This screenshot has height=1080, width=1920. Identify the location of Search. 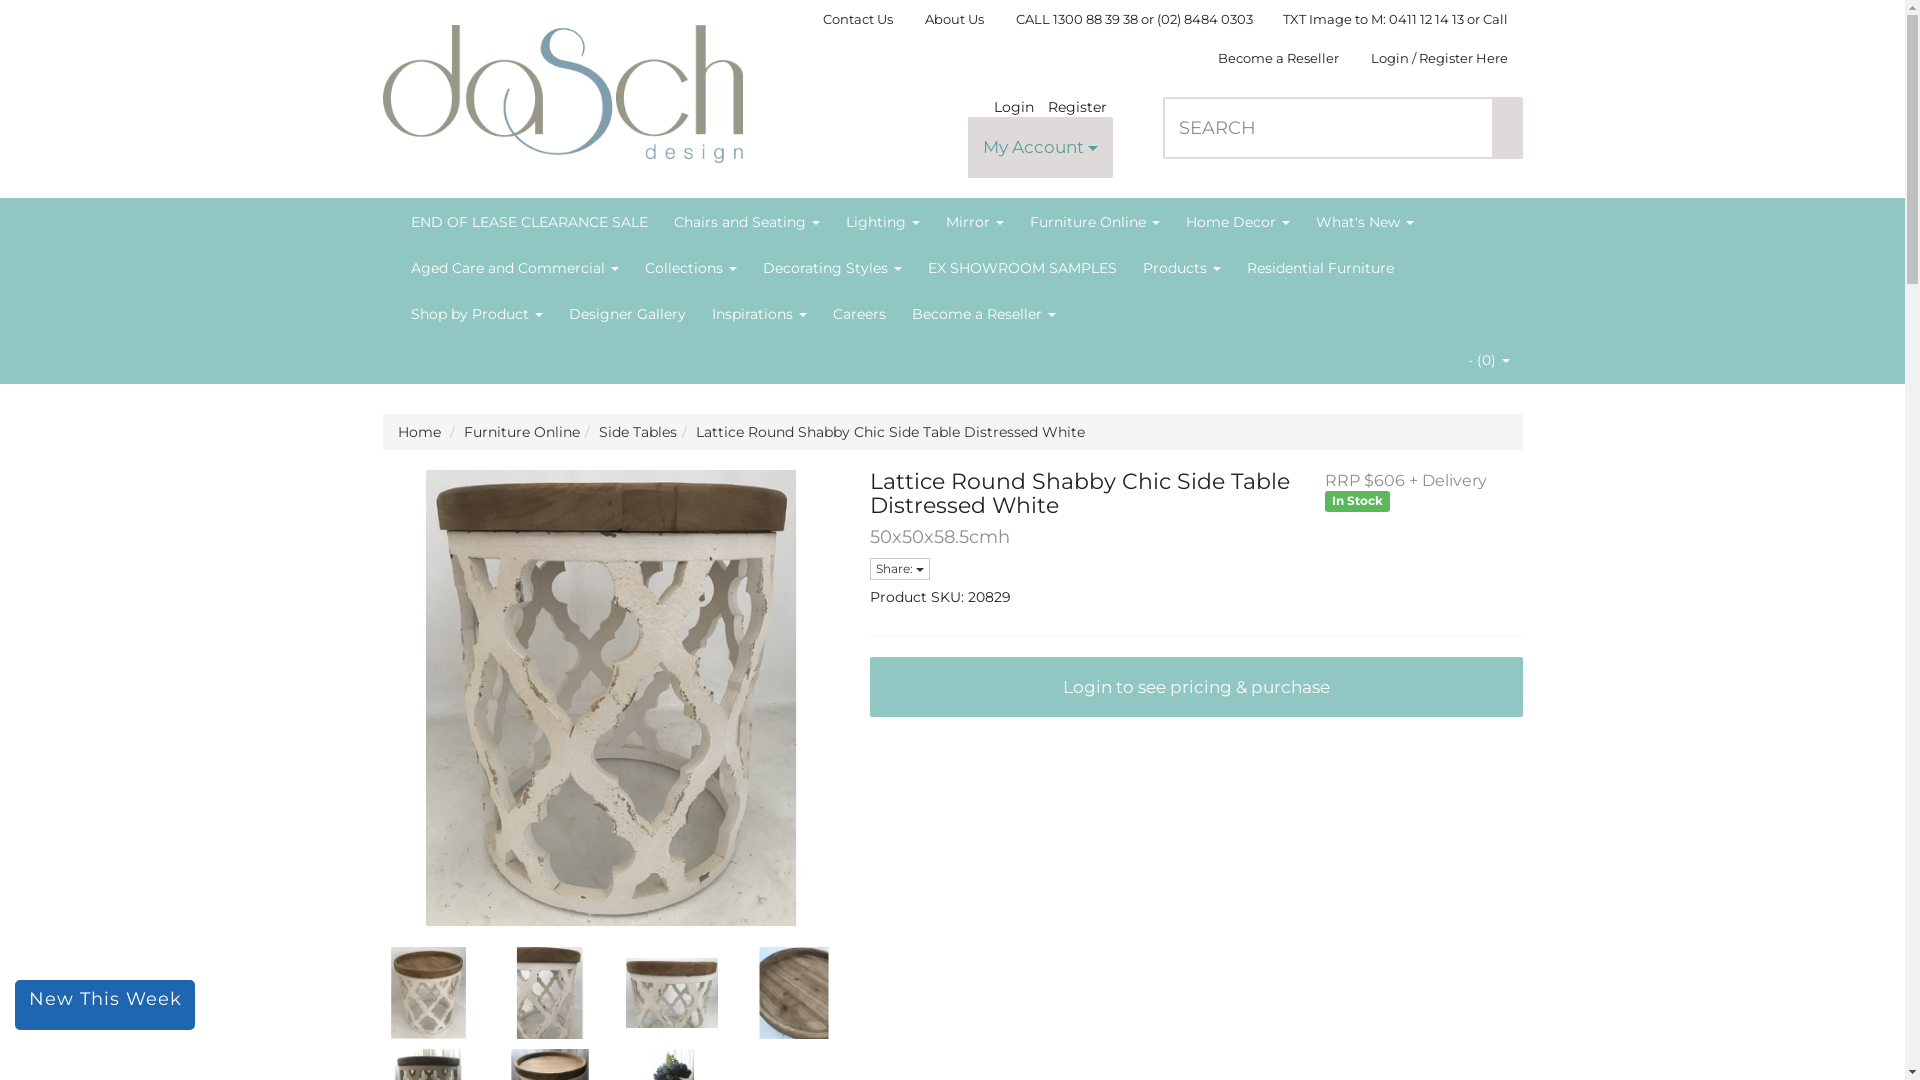
(1507, 128).